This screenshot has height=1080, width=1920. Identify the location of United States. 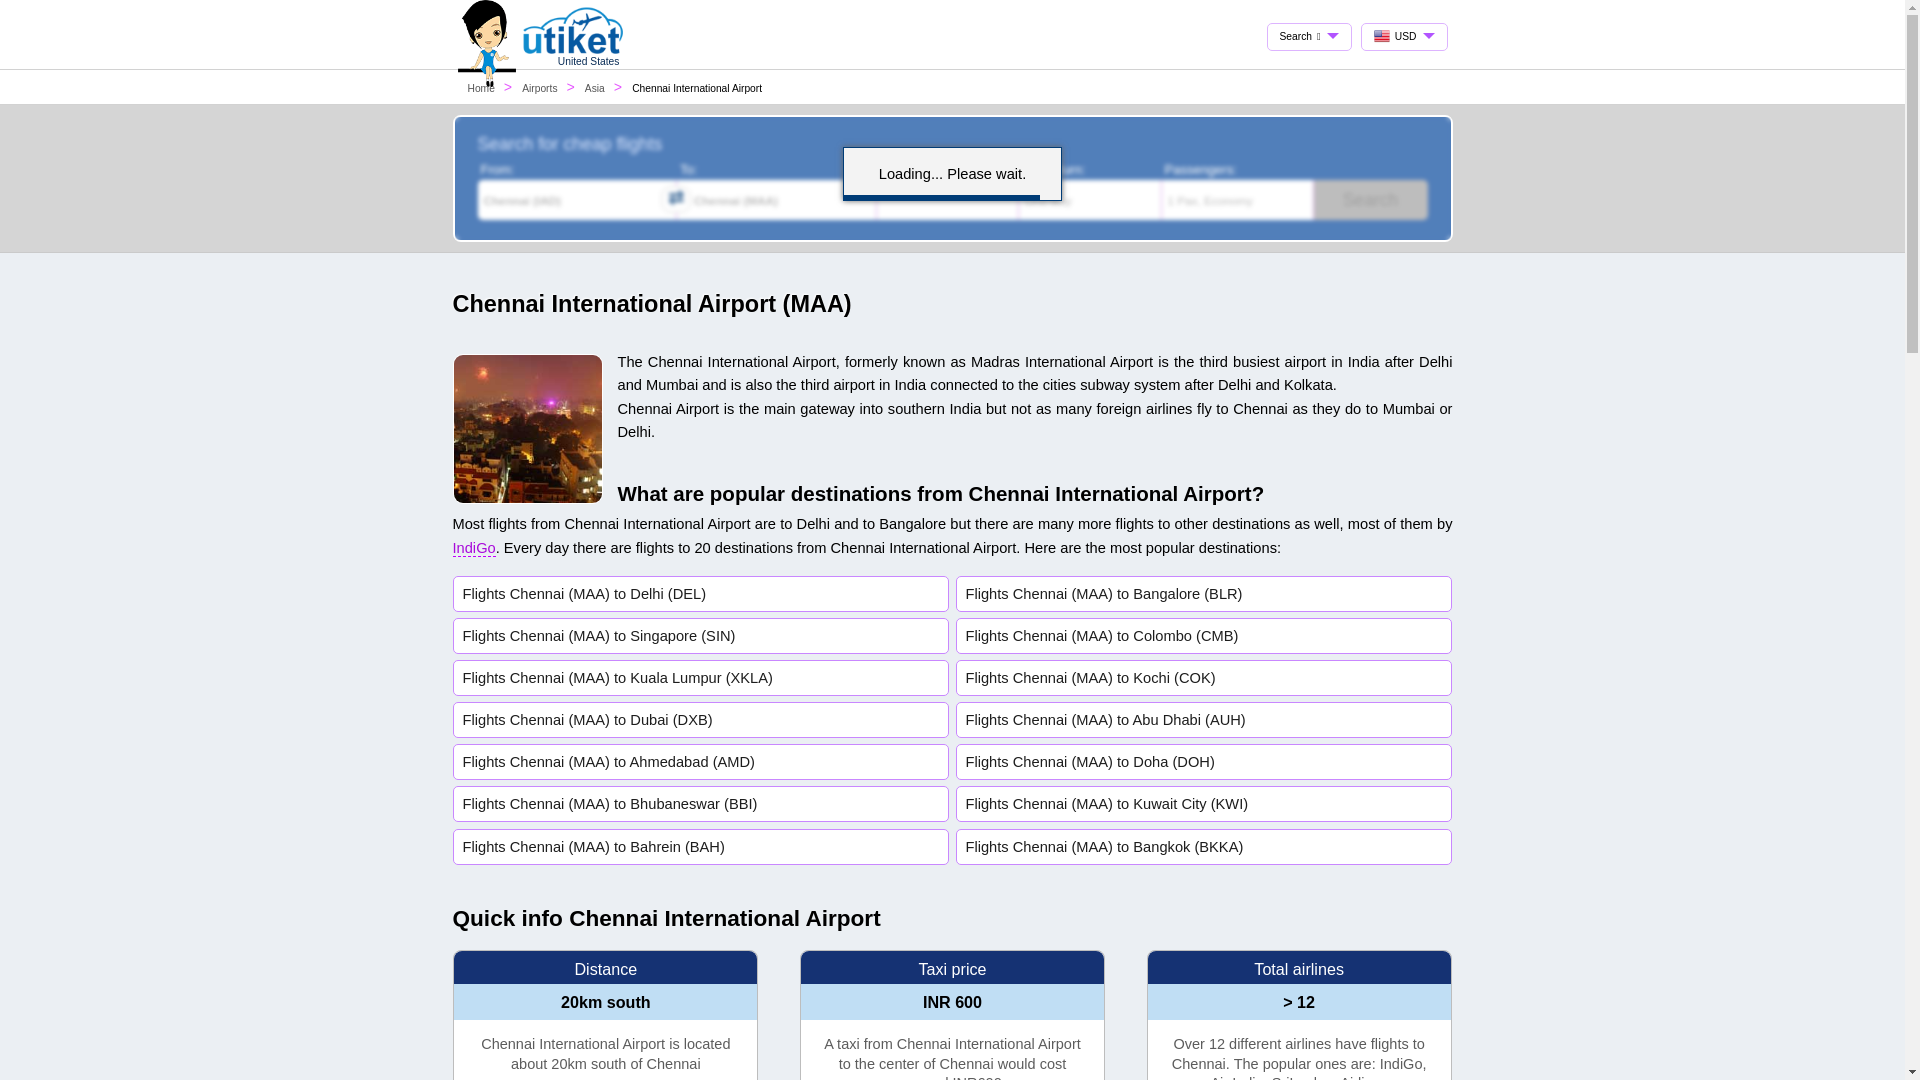
(574, 62).